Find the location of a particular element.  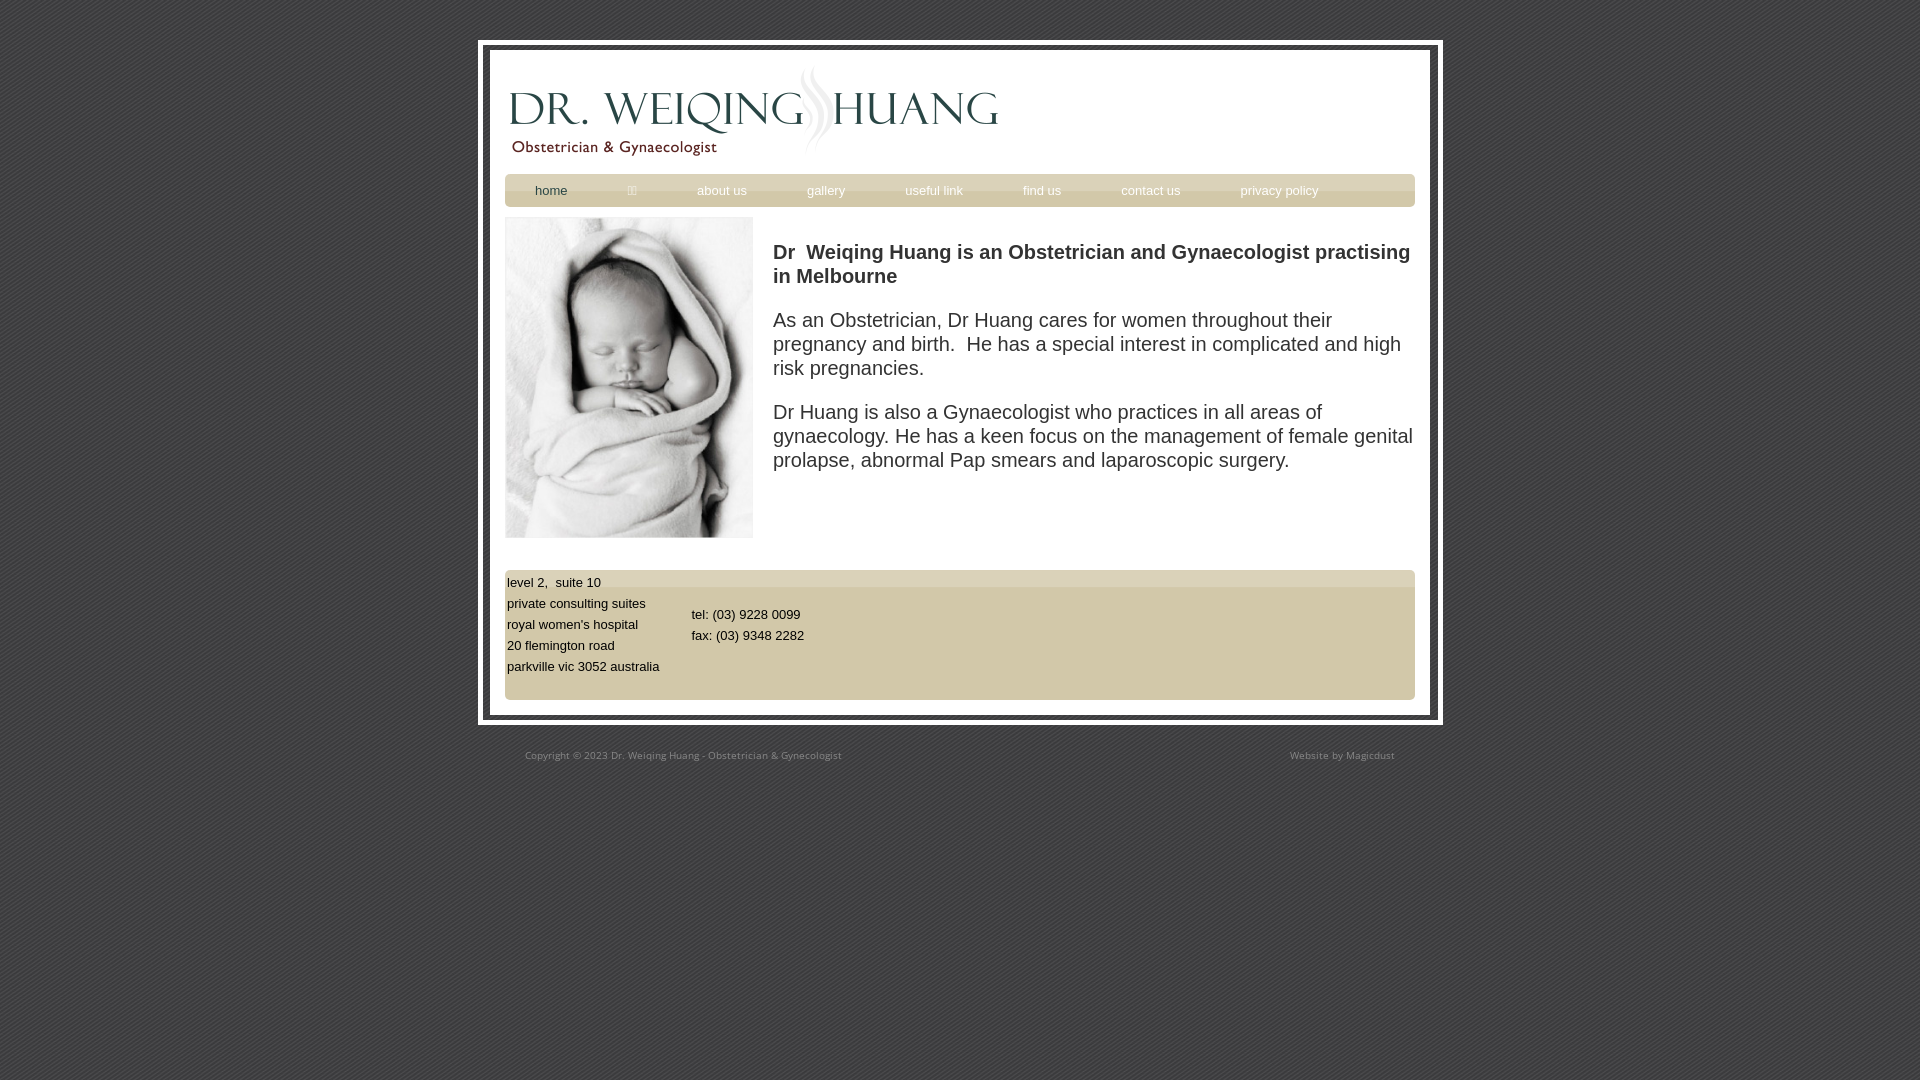

dr. weiqing huang - obstetrician & gynecologist is located at coordinates (753, 120).